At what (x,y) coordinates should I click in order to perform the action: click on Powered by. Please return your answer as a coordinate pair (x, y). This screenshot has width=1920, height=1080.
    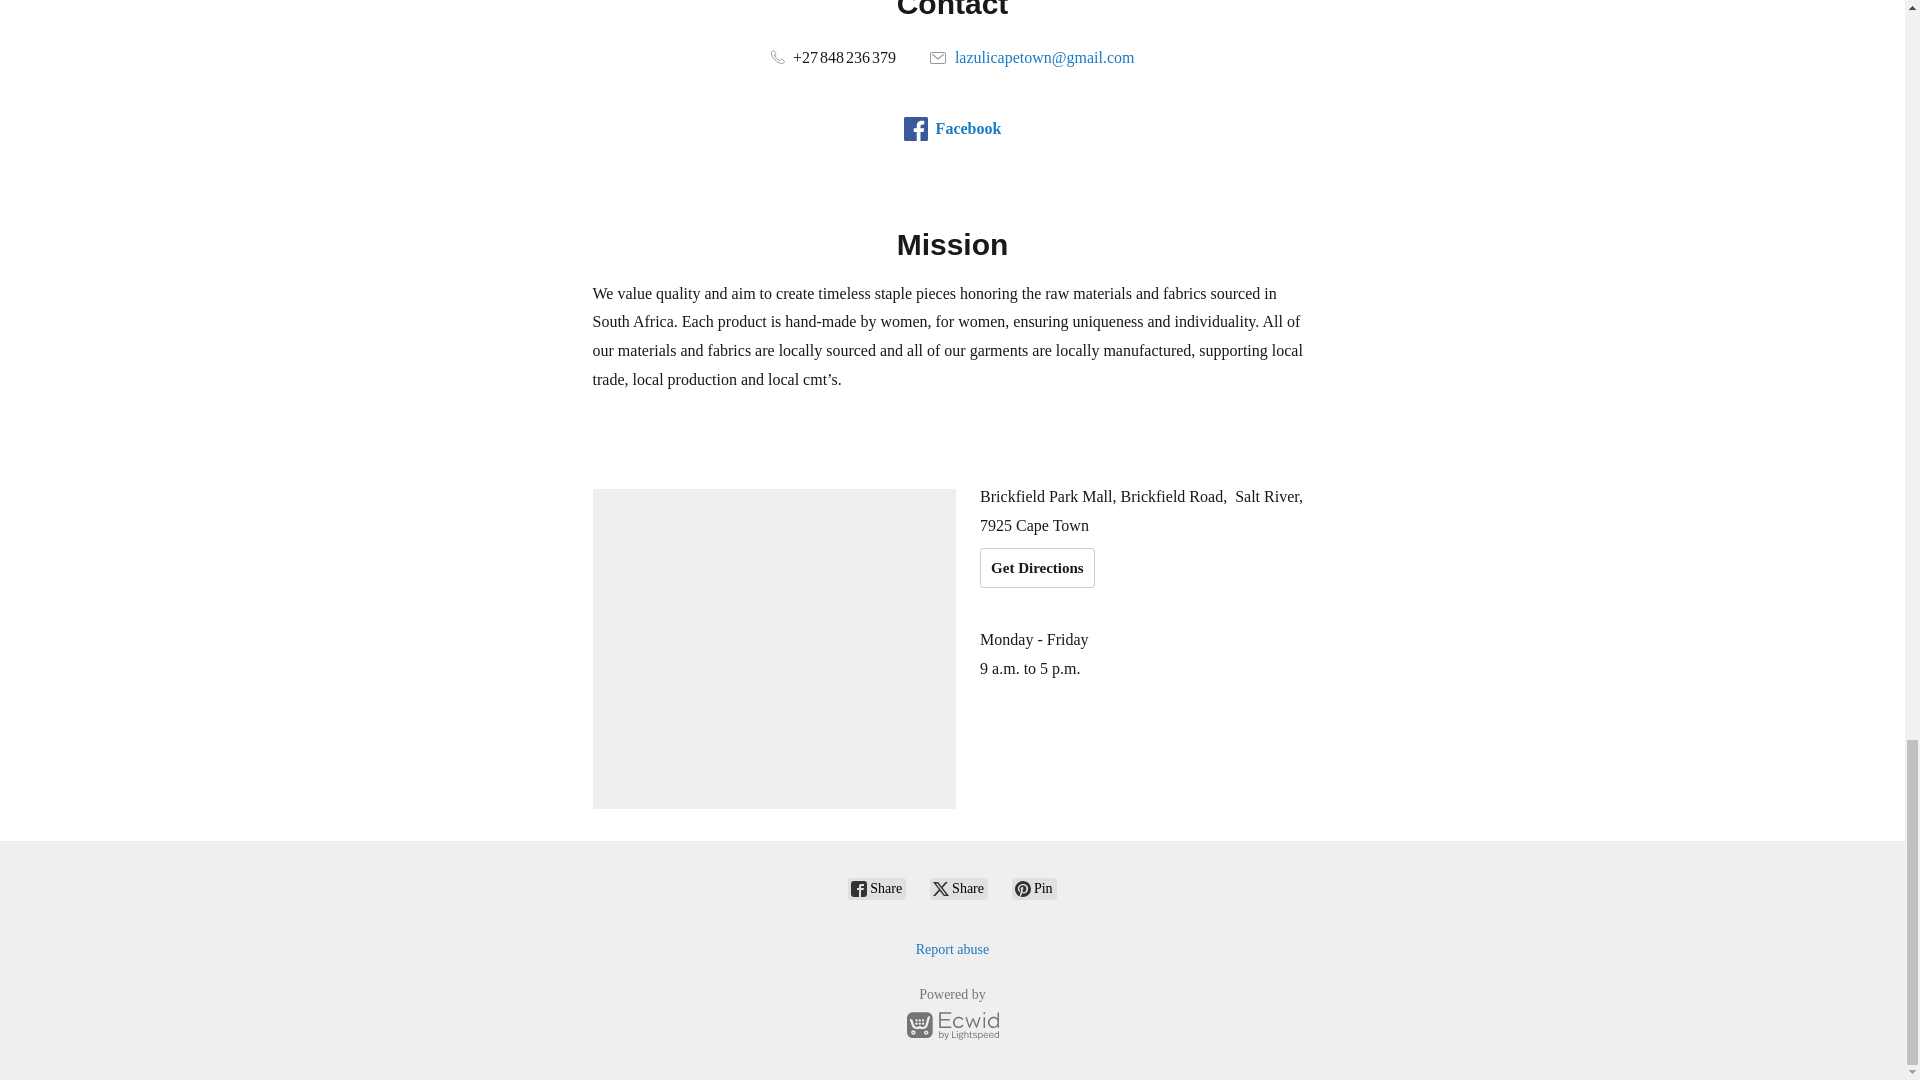
    Looking at the image, I should click on (952, 1016).